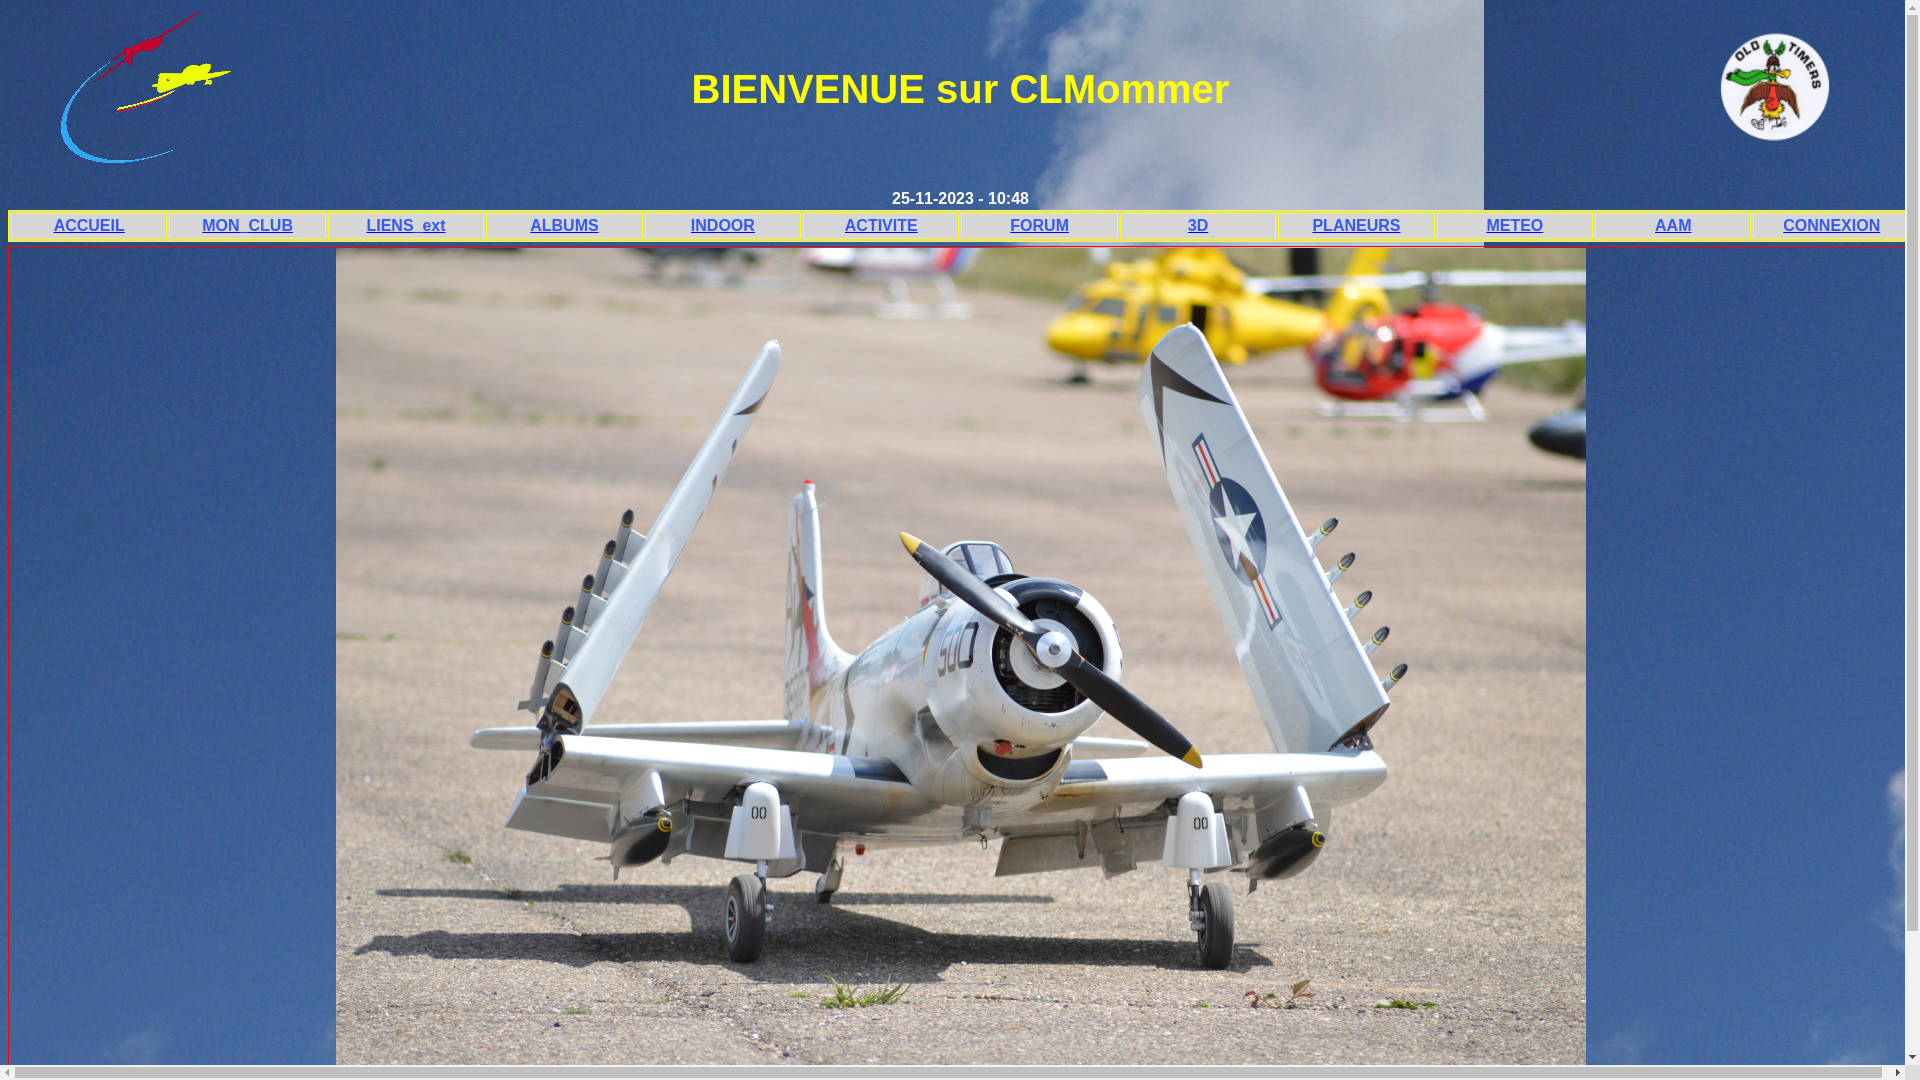 The height and width of the screenshot is (1080, 1920). I want to click on CONNEXION, so click(1832, 226).